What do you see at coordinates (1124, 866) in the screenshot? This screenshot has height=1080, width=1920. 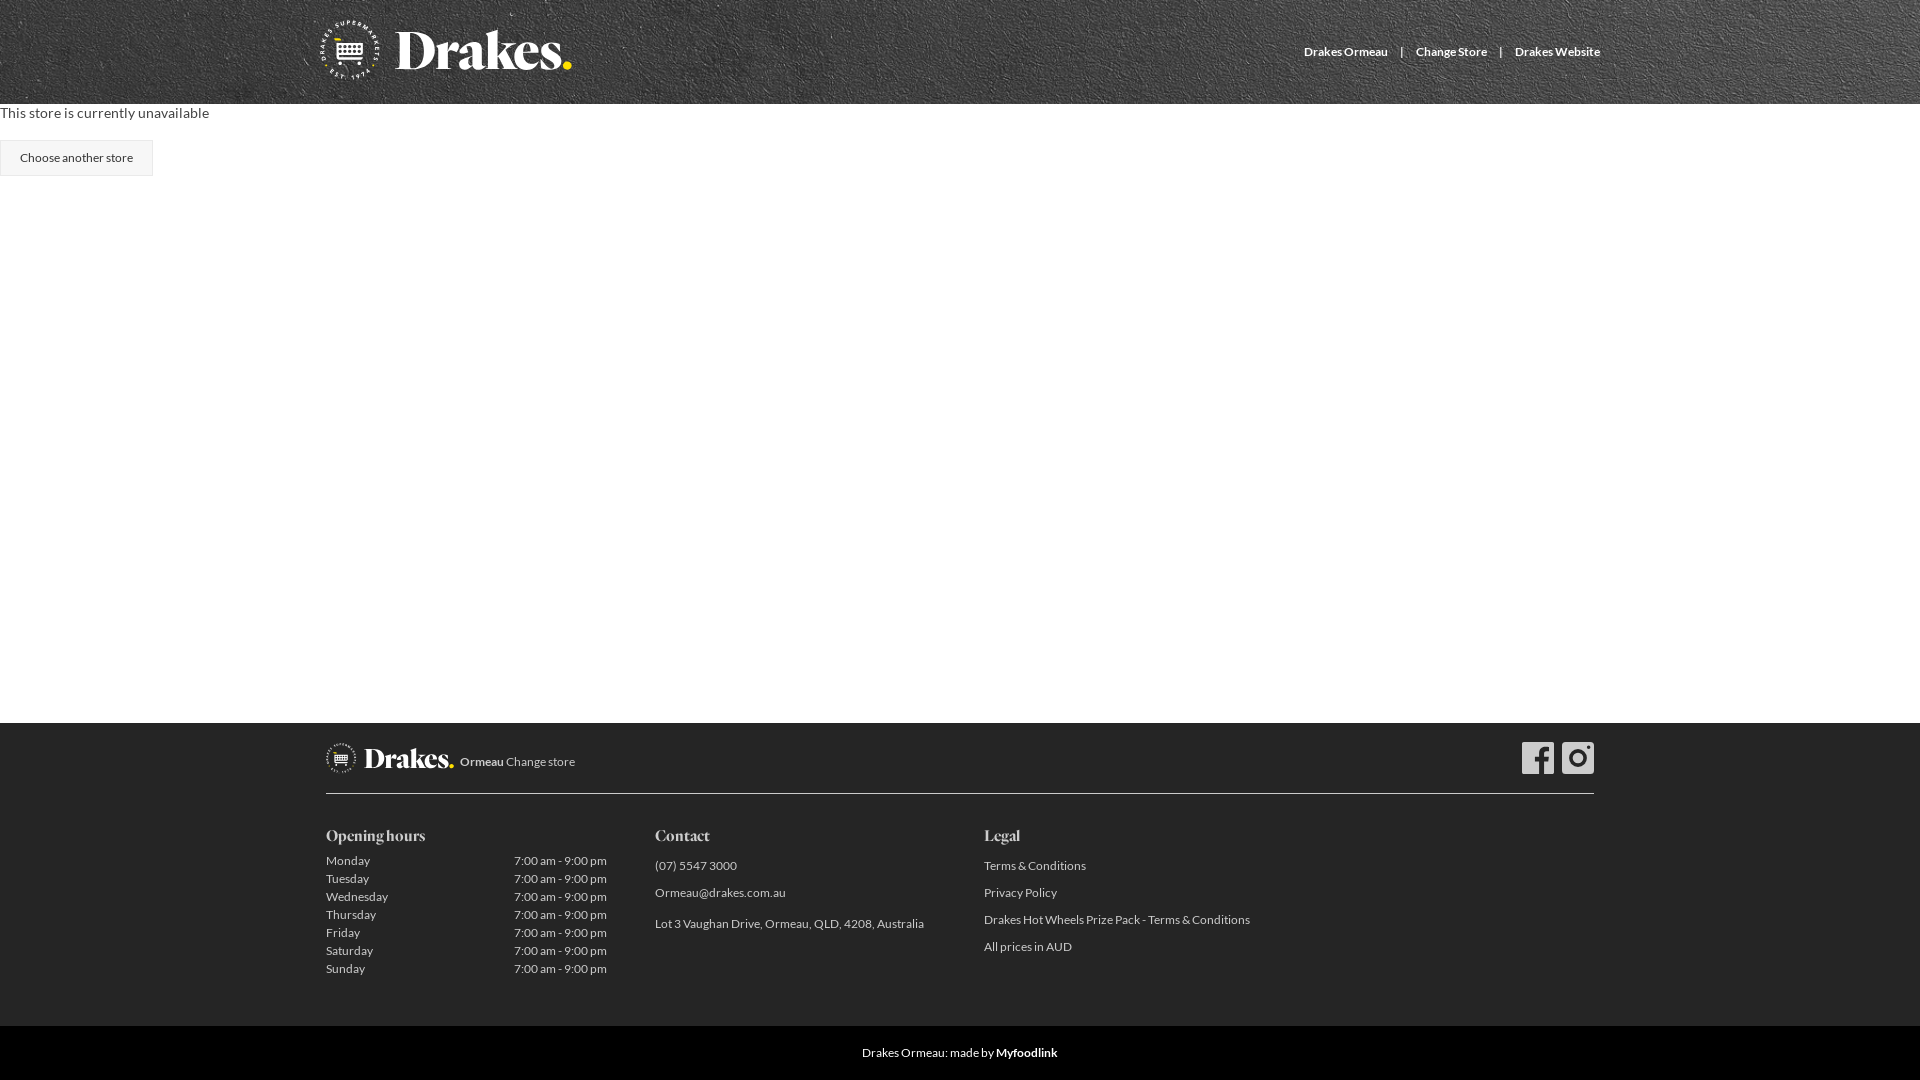 I see `Terms & Conditions` at bounding box center [1124, 866].